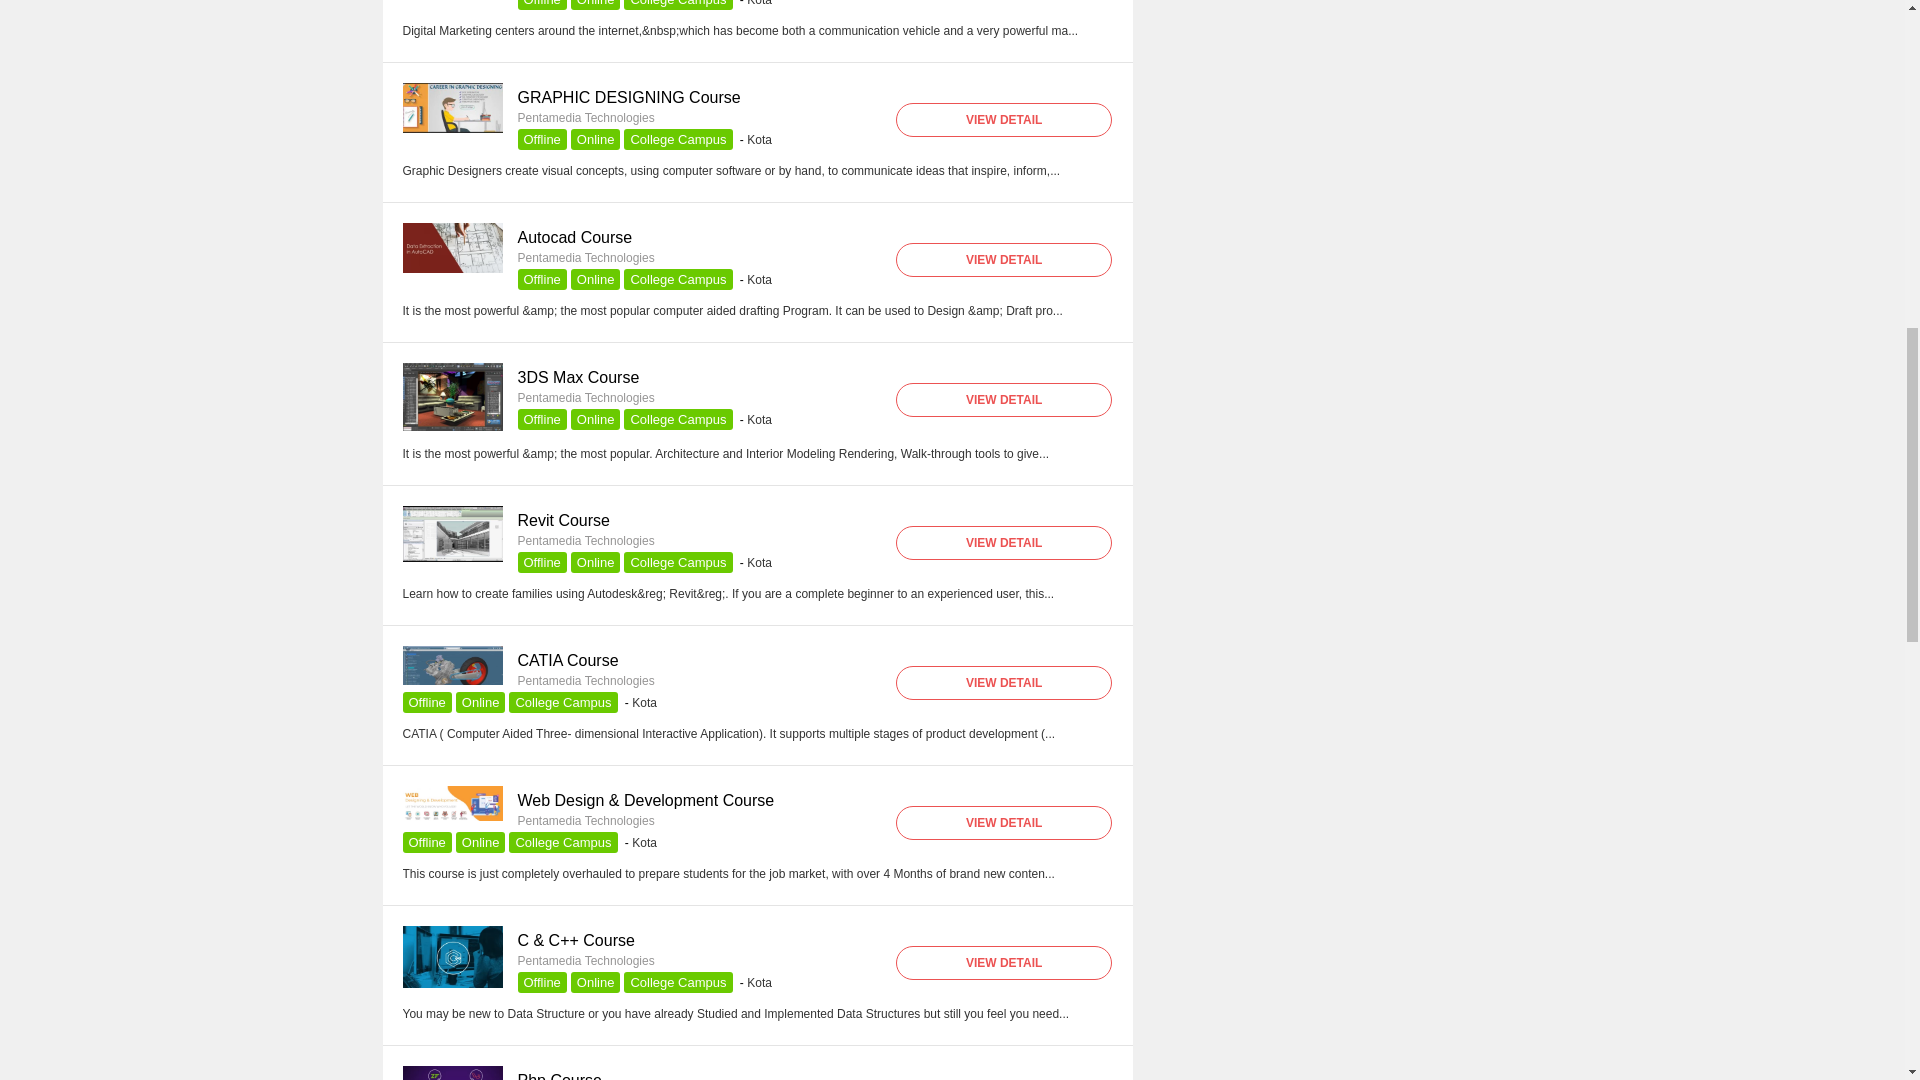  I want to click on College Campus, so click(678, 139).